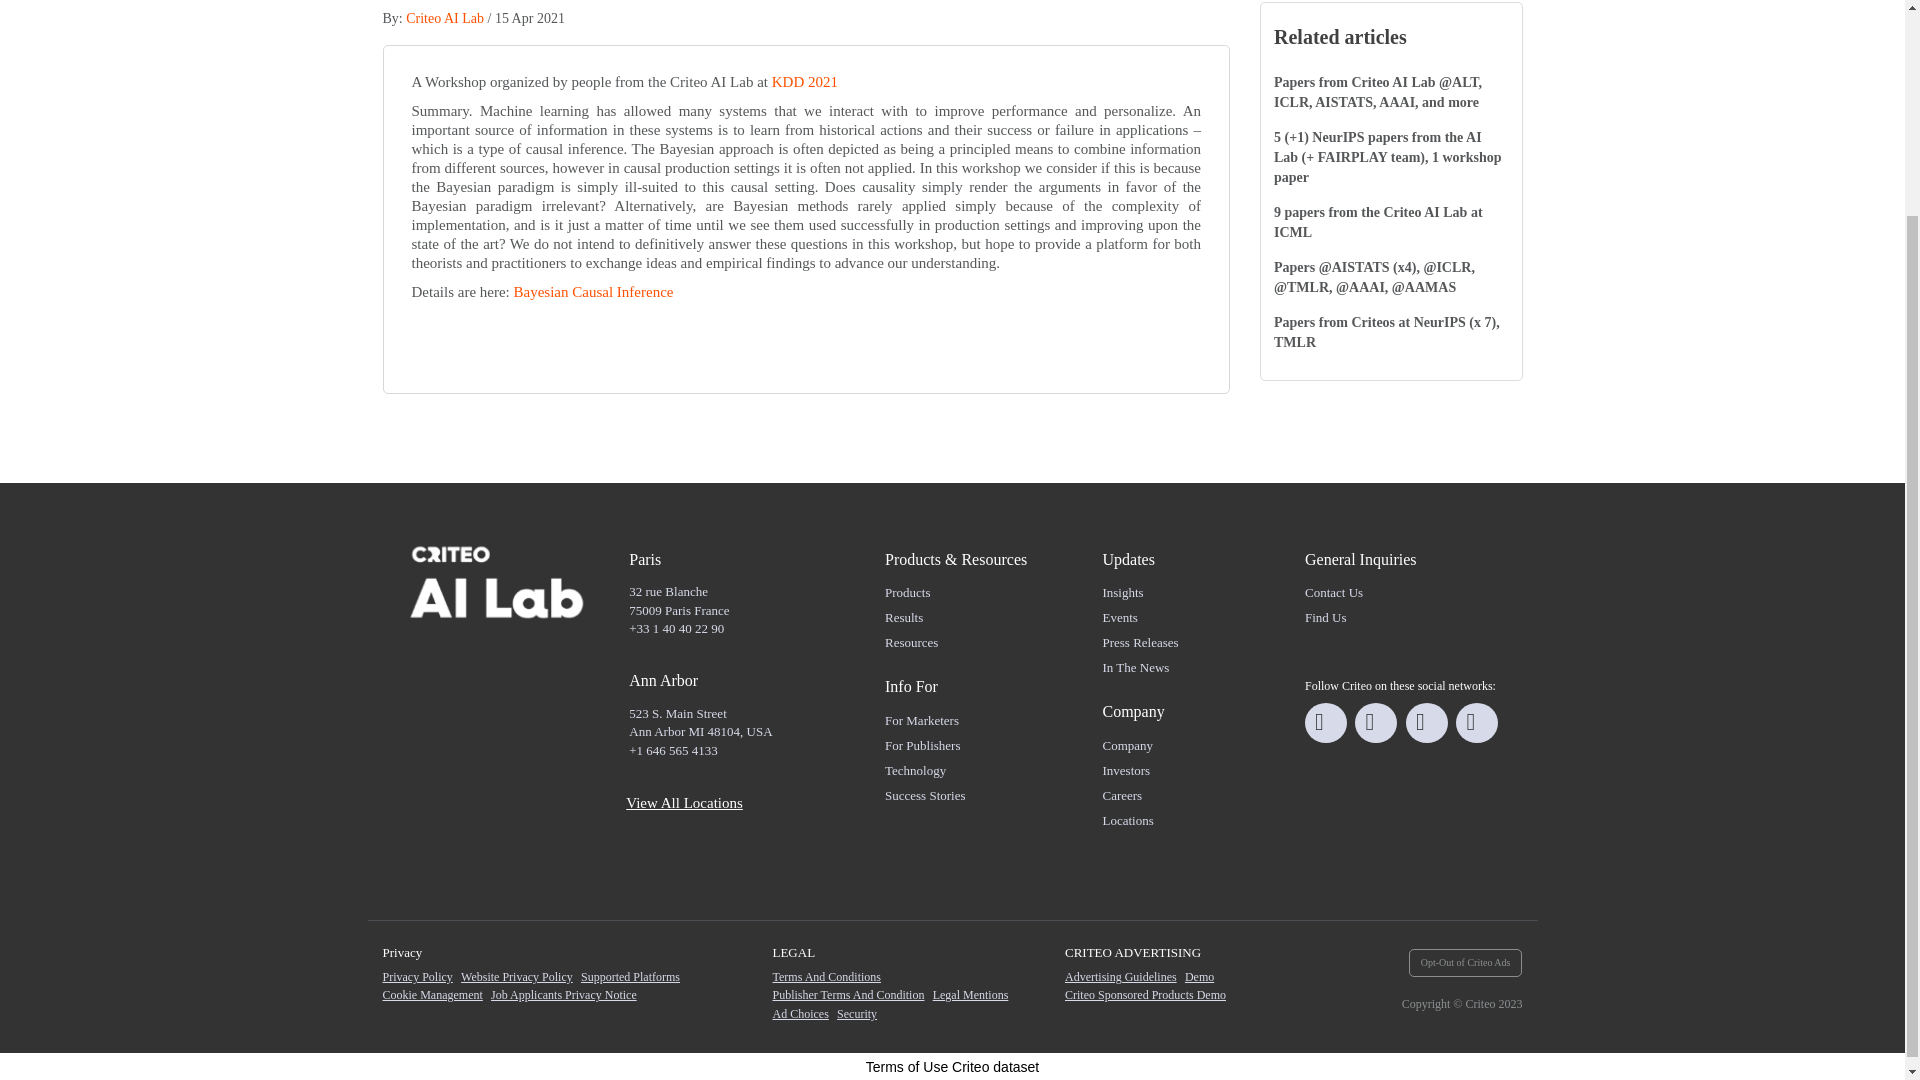 This screenshot has width=1920, height=1080. Describe the element at coordinates (925, 796) in the screenshot. I see `Success Stories` at that location.